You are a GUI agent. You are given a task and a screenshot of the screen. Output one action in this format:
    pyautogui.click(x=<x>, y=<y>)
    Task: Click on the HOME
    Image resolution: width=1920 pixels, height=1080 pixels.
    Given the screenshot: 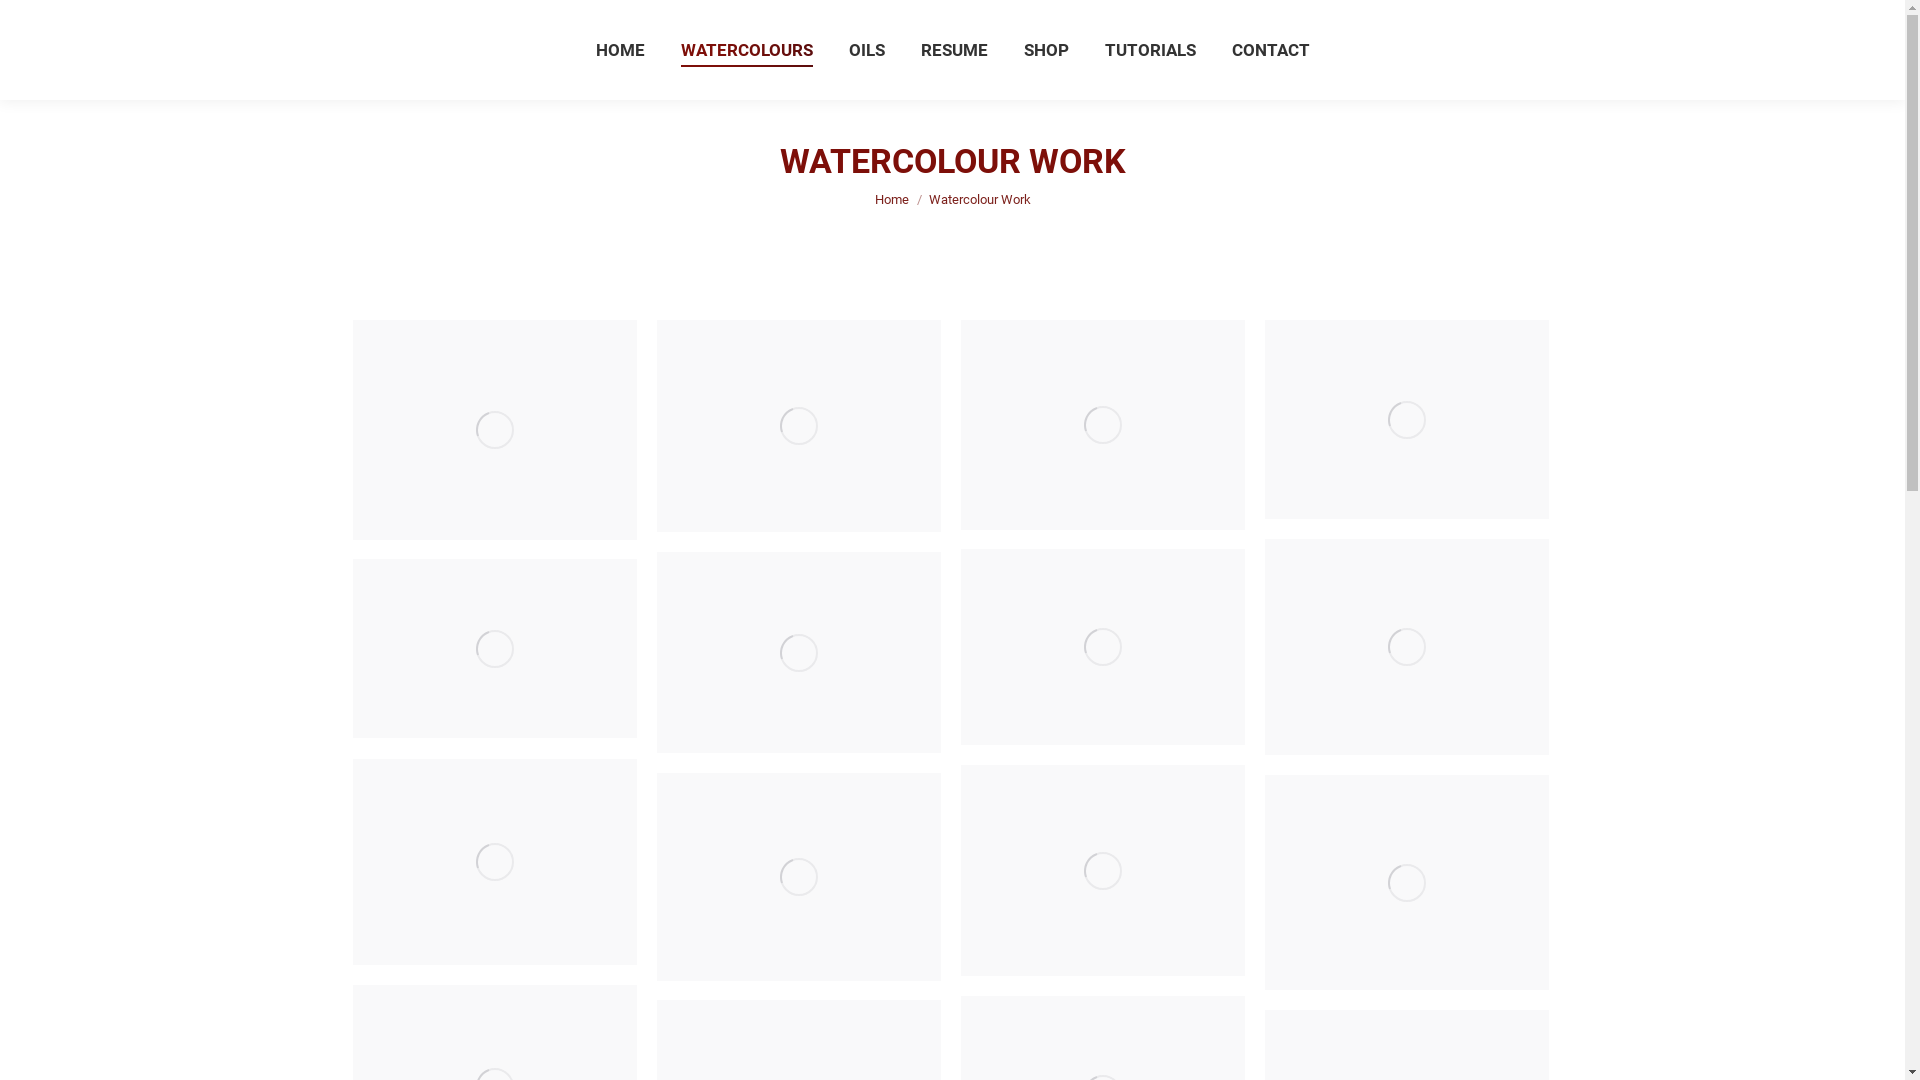 What is the action you would take?
    pyautogui.click(x=620, y=50)
    